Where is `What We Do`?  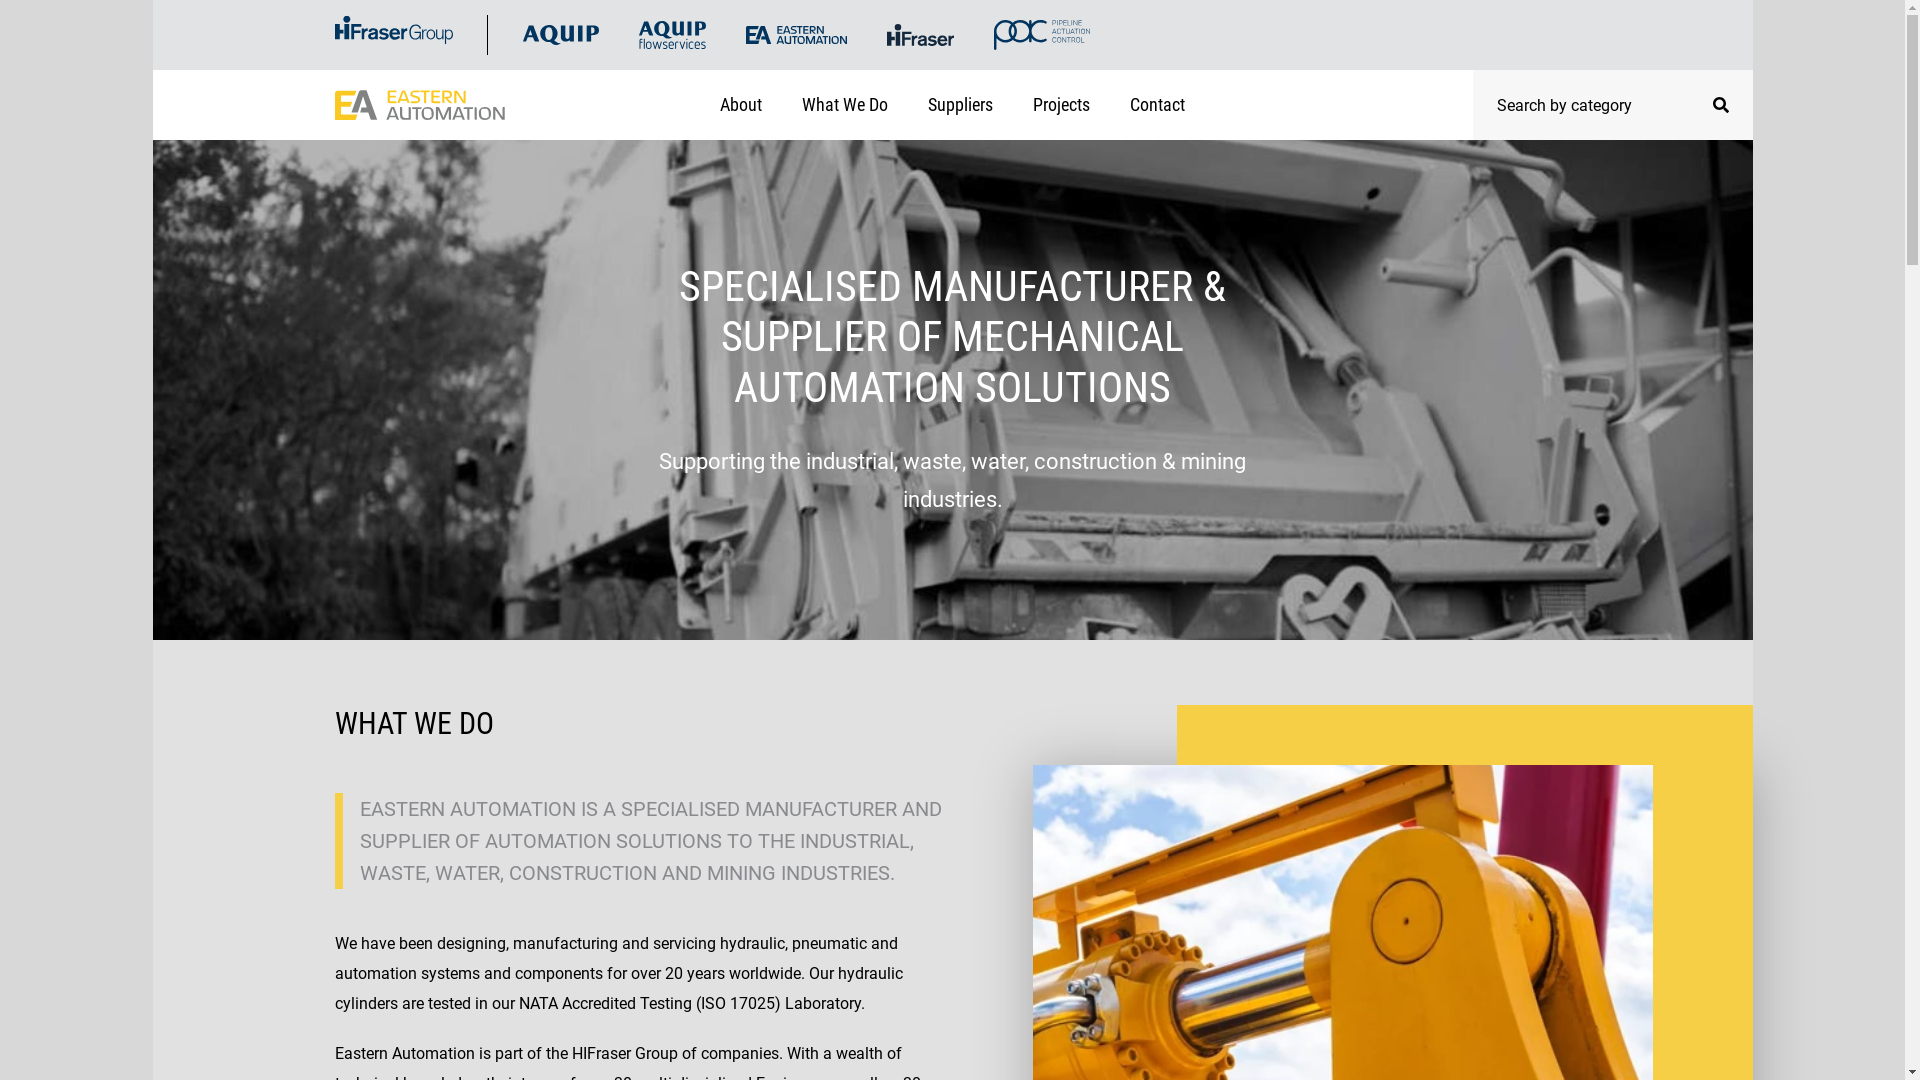 What We Do is located at coordinates (845, 105).